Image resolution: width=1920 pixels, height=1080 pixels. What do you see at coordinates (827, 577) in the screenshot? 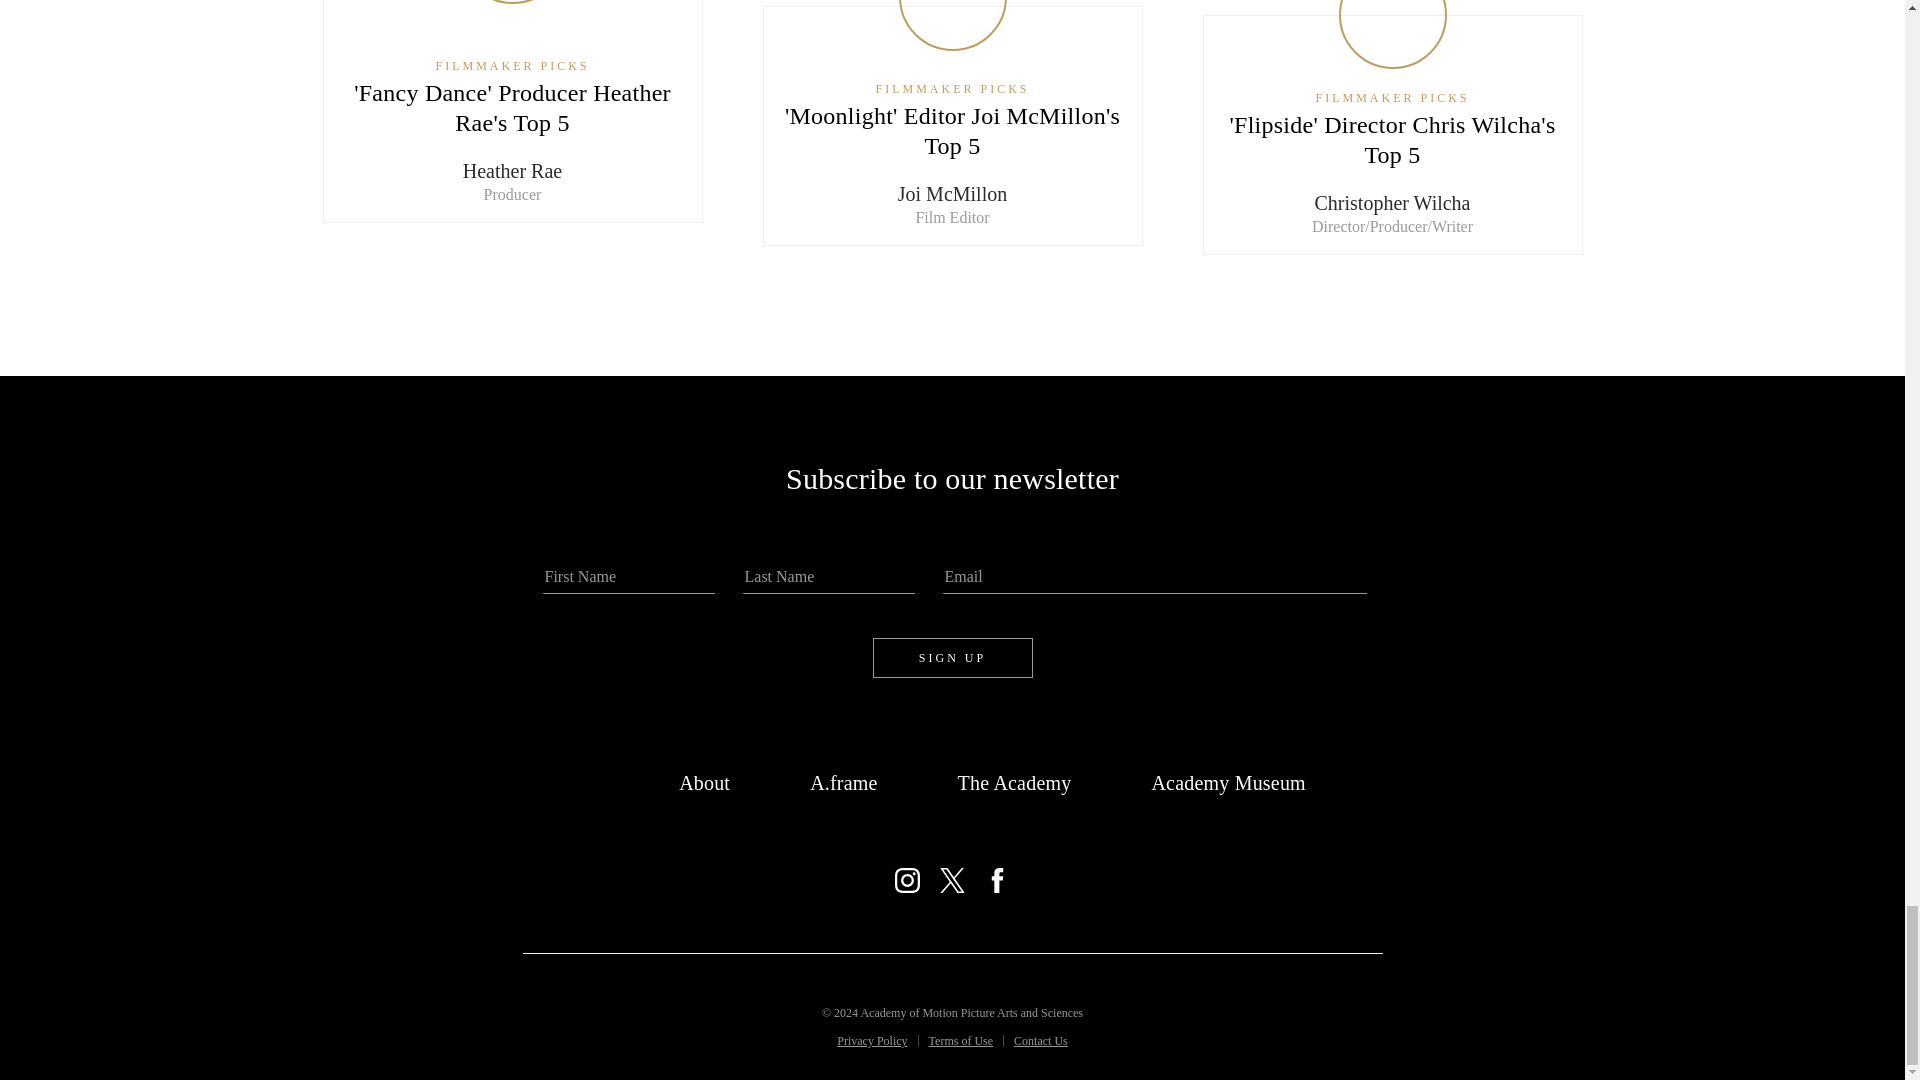
I see `Last Name` at bounding box center [827, 577].